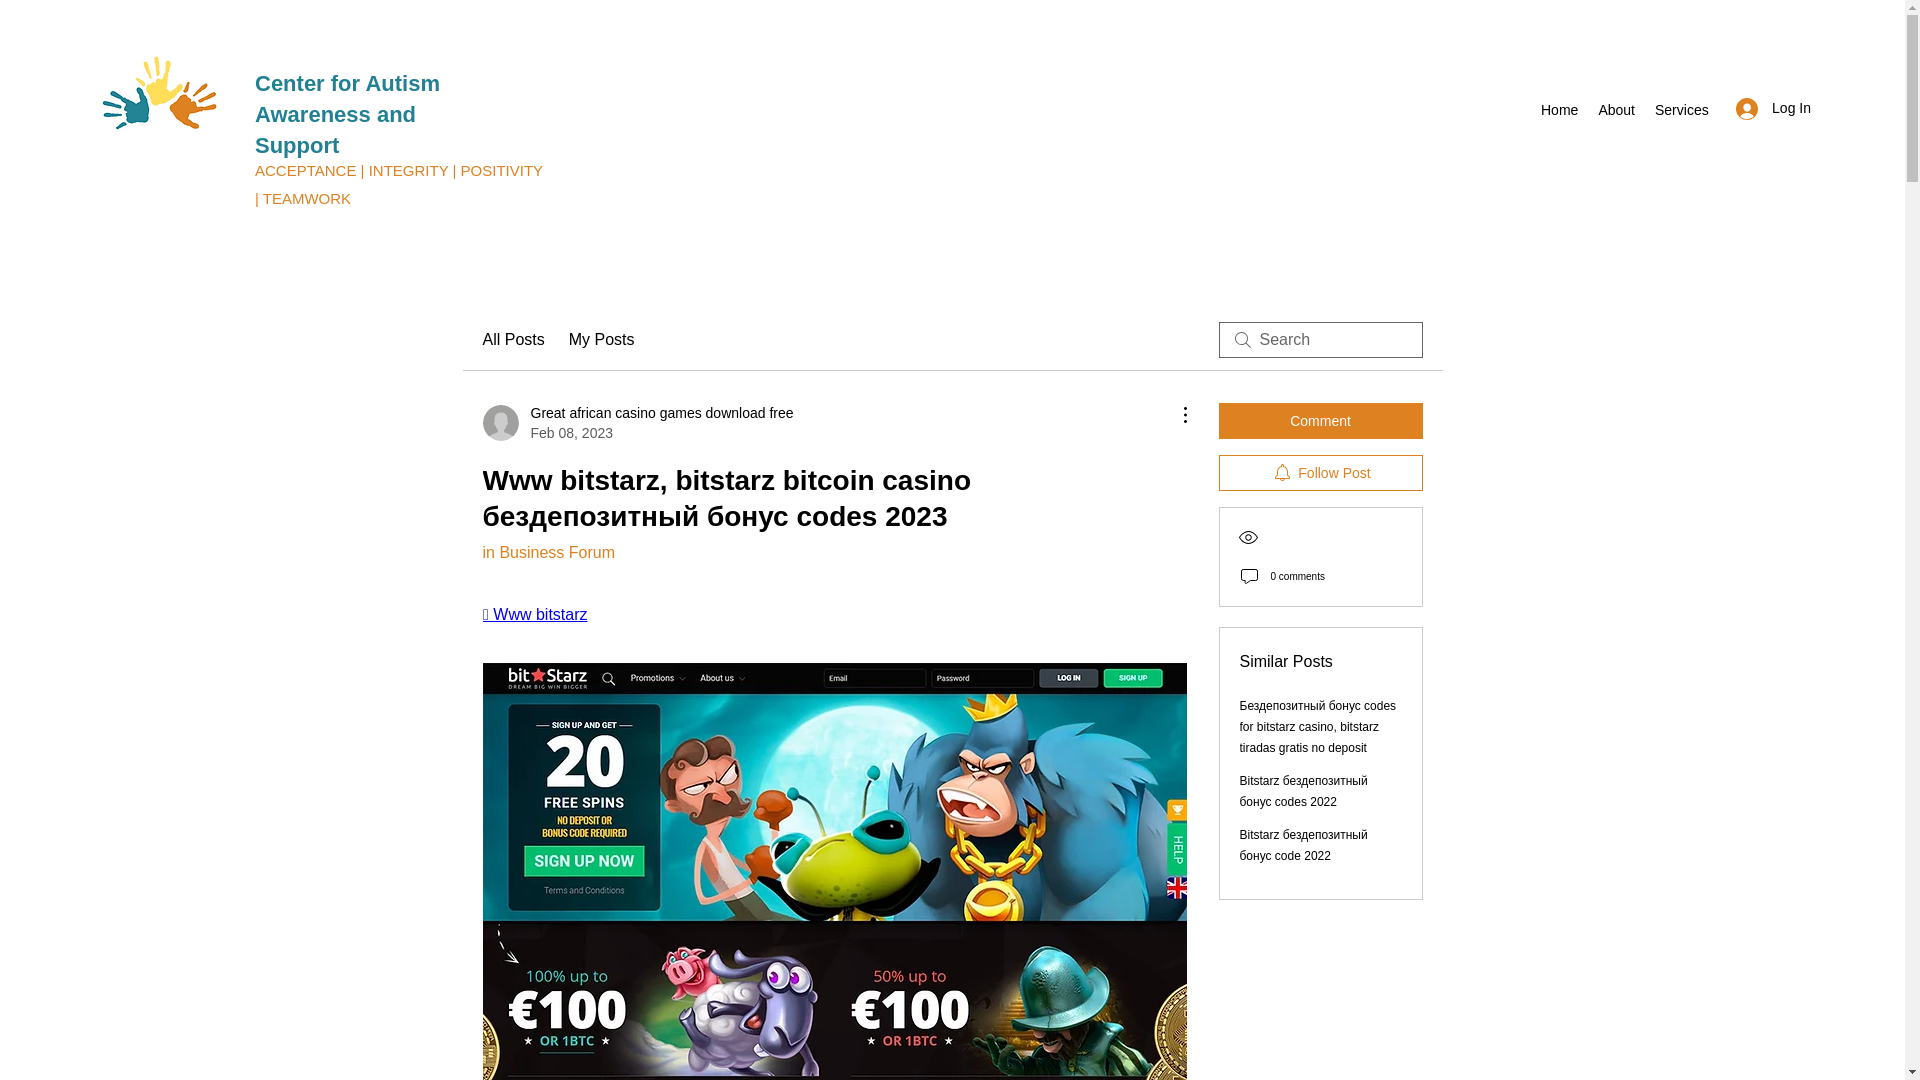  I want to click on Services, so click(1682, 110).